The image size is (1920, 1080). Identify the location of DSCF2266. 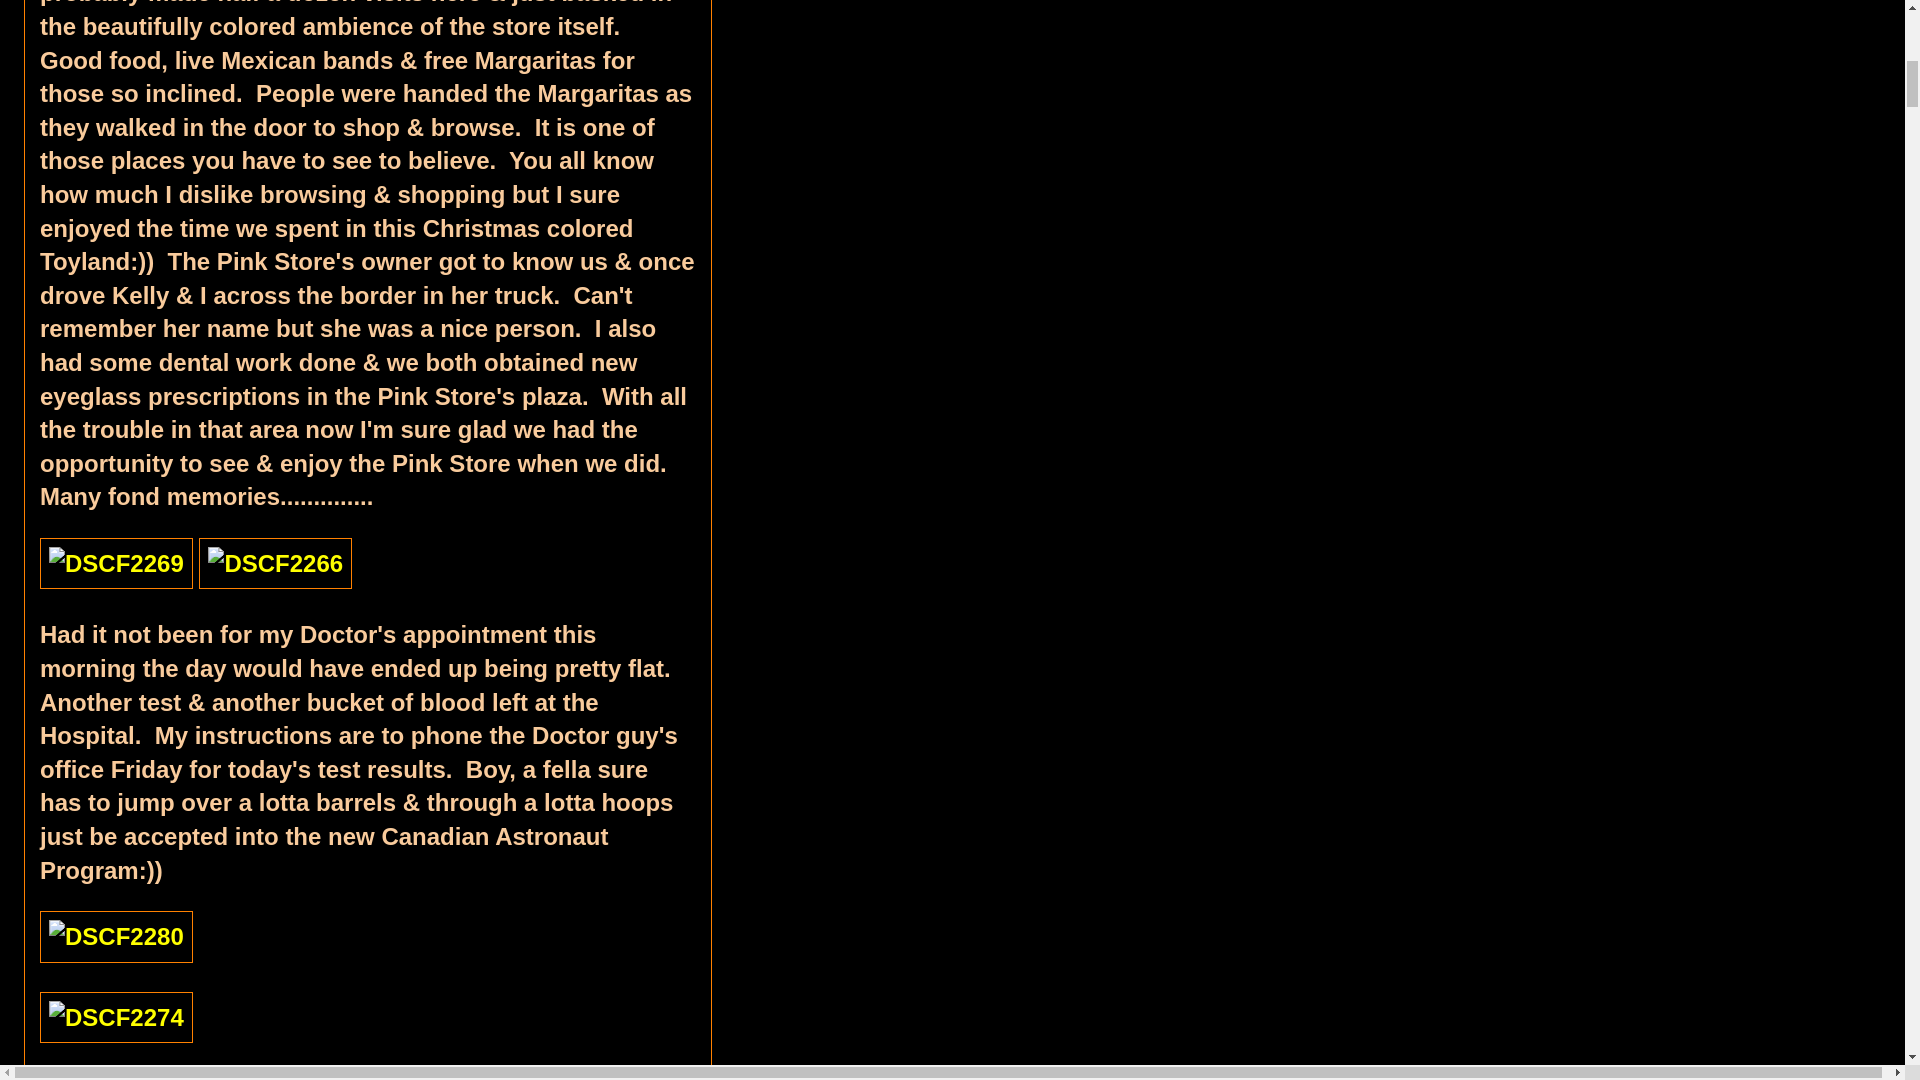
(275, 563).